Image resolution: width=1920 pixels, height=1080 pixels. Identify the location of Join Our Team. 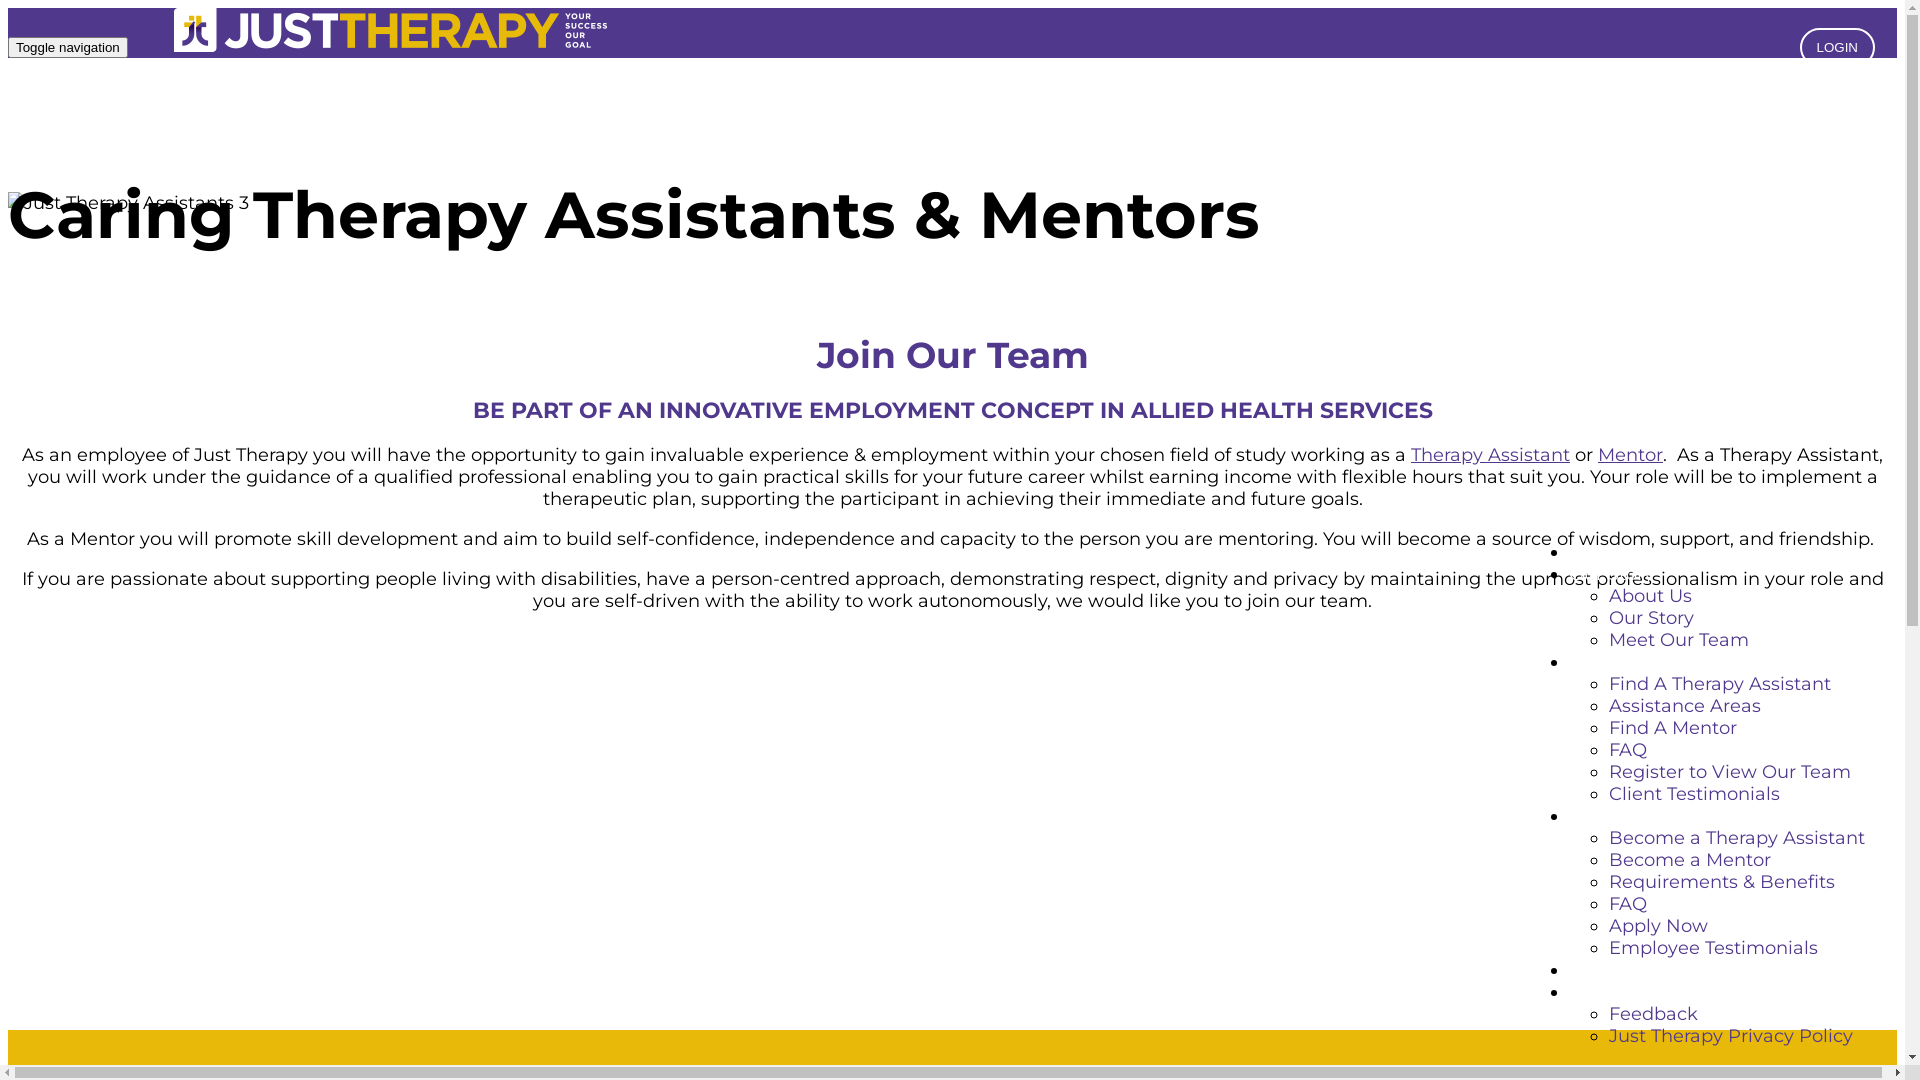
(1634, 816).